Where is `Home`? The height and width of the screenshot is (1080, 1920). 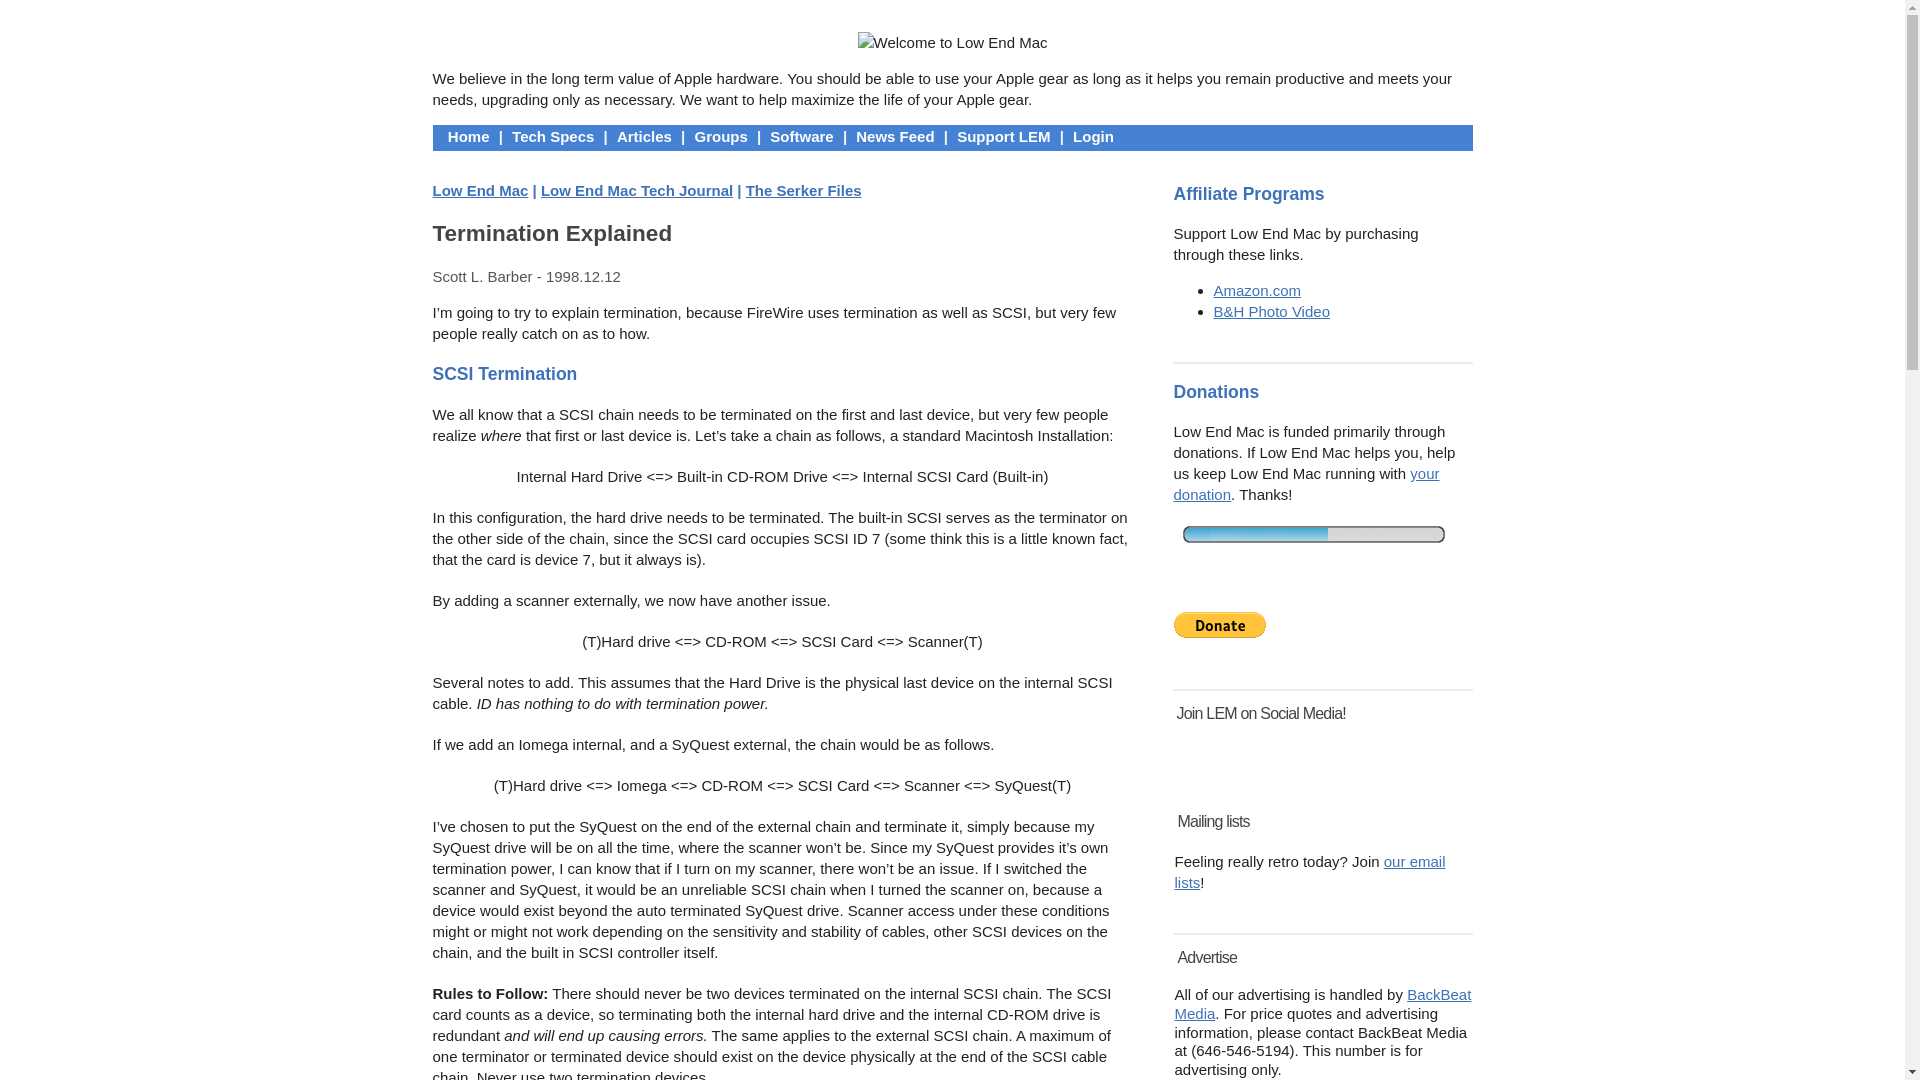
Home is located at coordinates (469, 136).